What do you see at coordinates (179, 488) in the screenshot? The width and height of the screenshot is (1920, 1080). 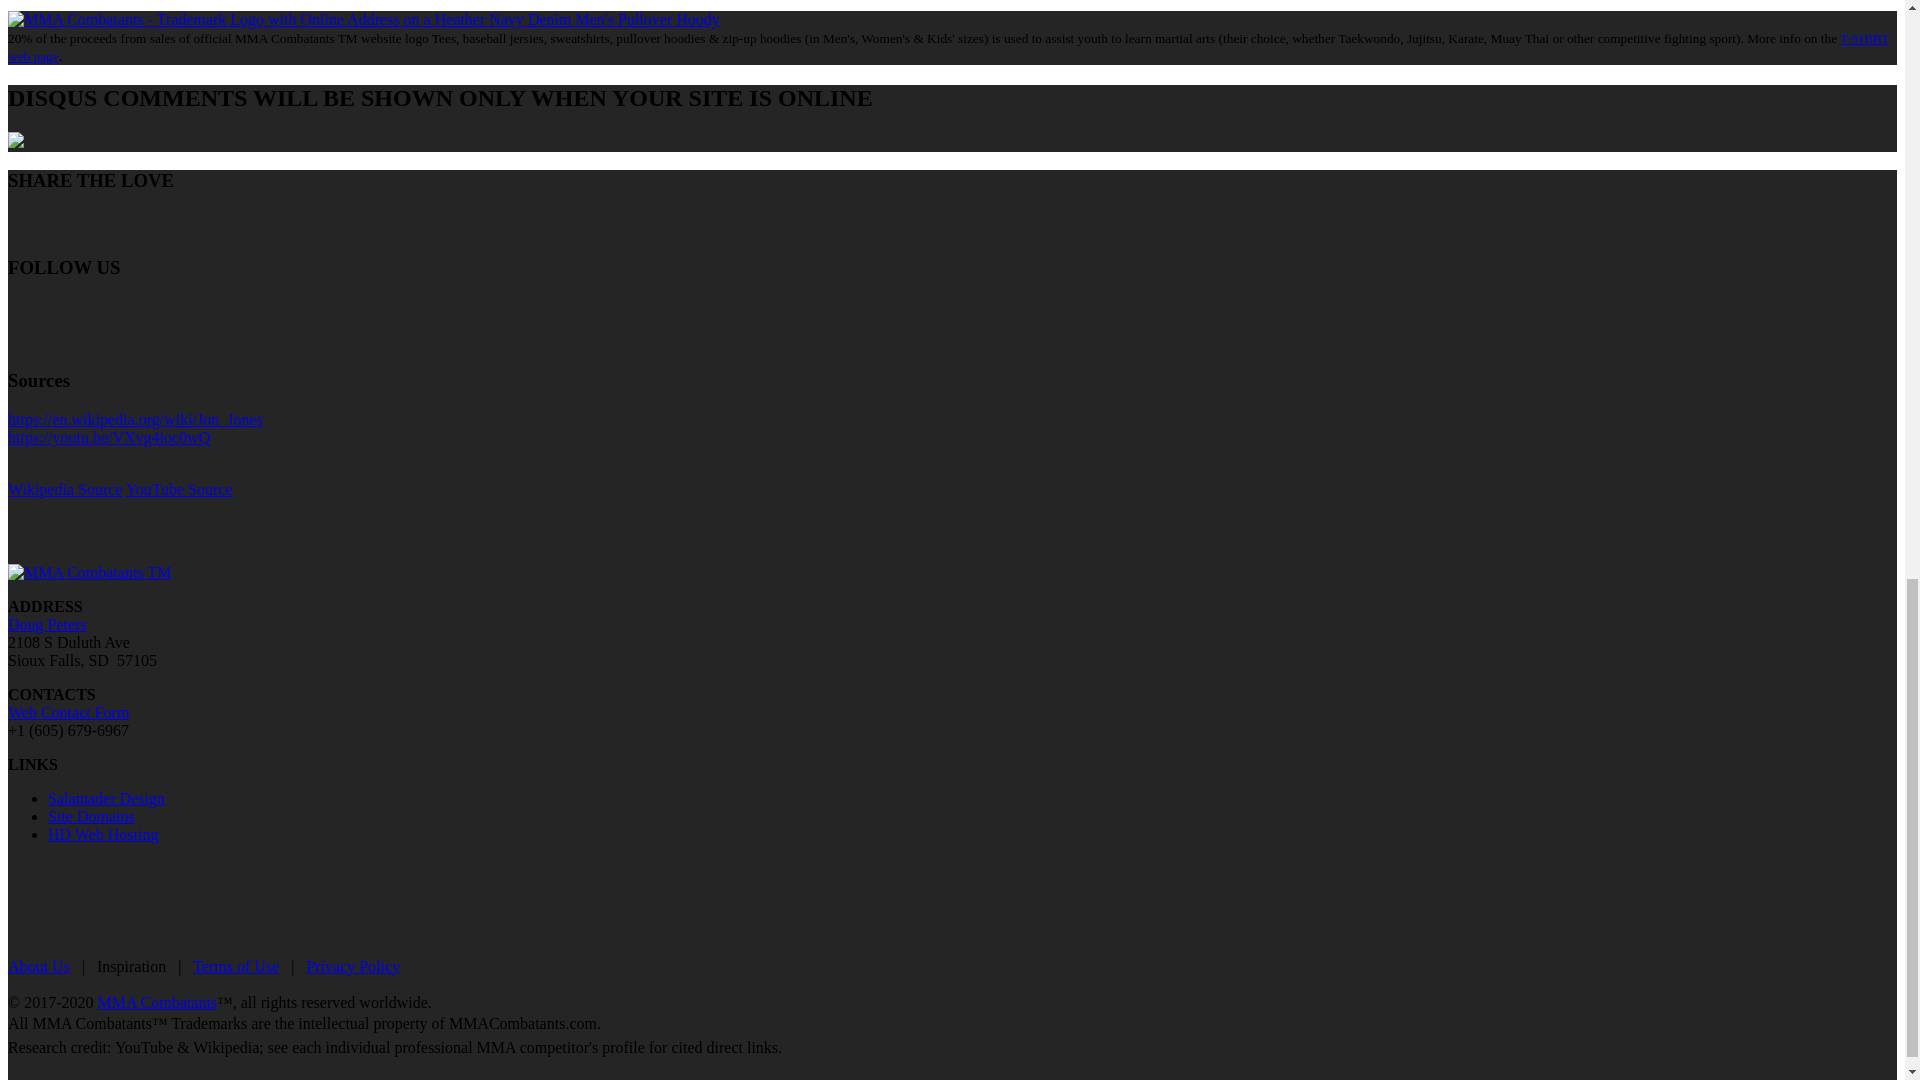 I see `YouTube Source` at bounding box center [179, 488].